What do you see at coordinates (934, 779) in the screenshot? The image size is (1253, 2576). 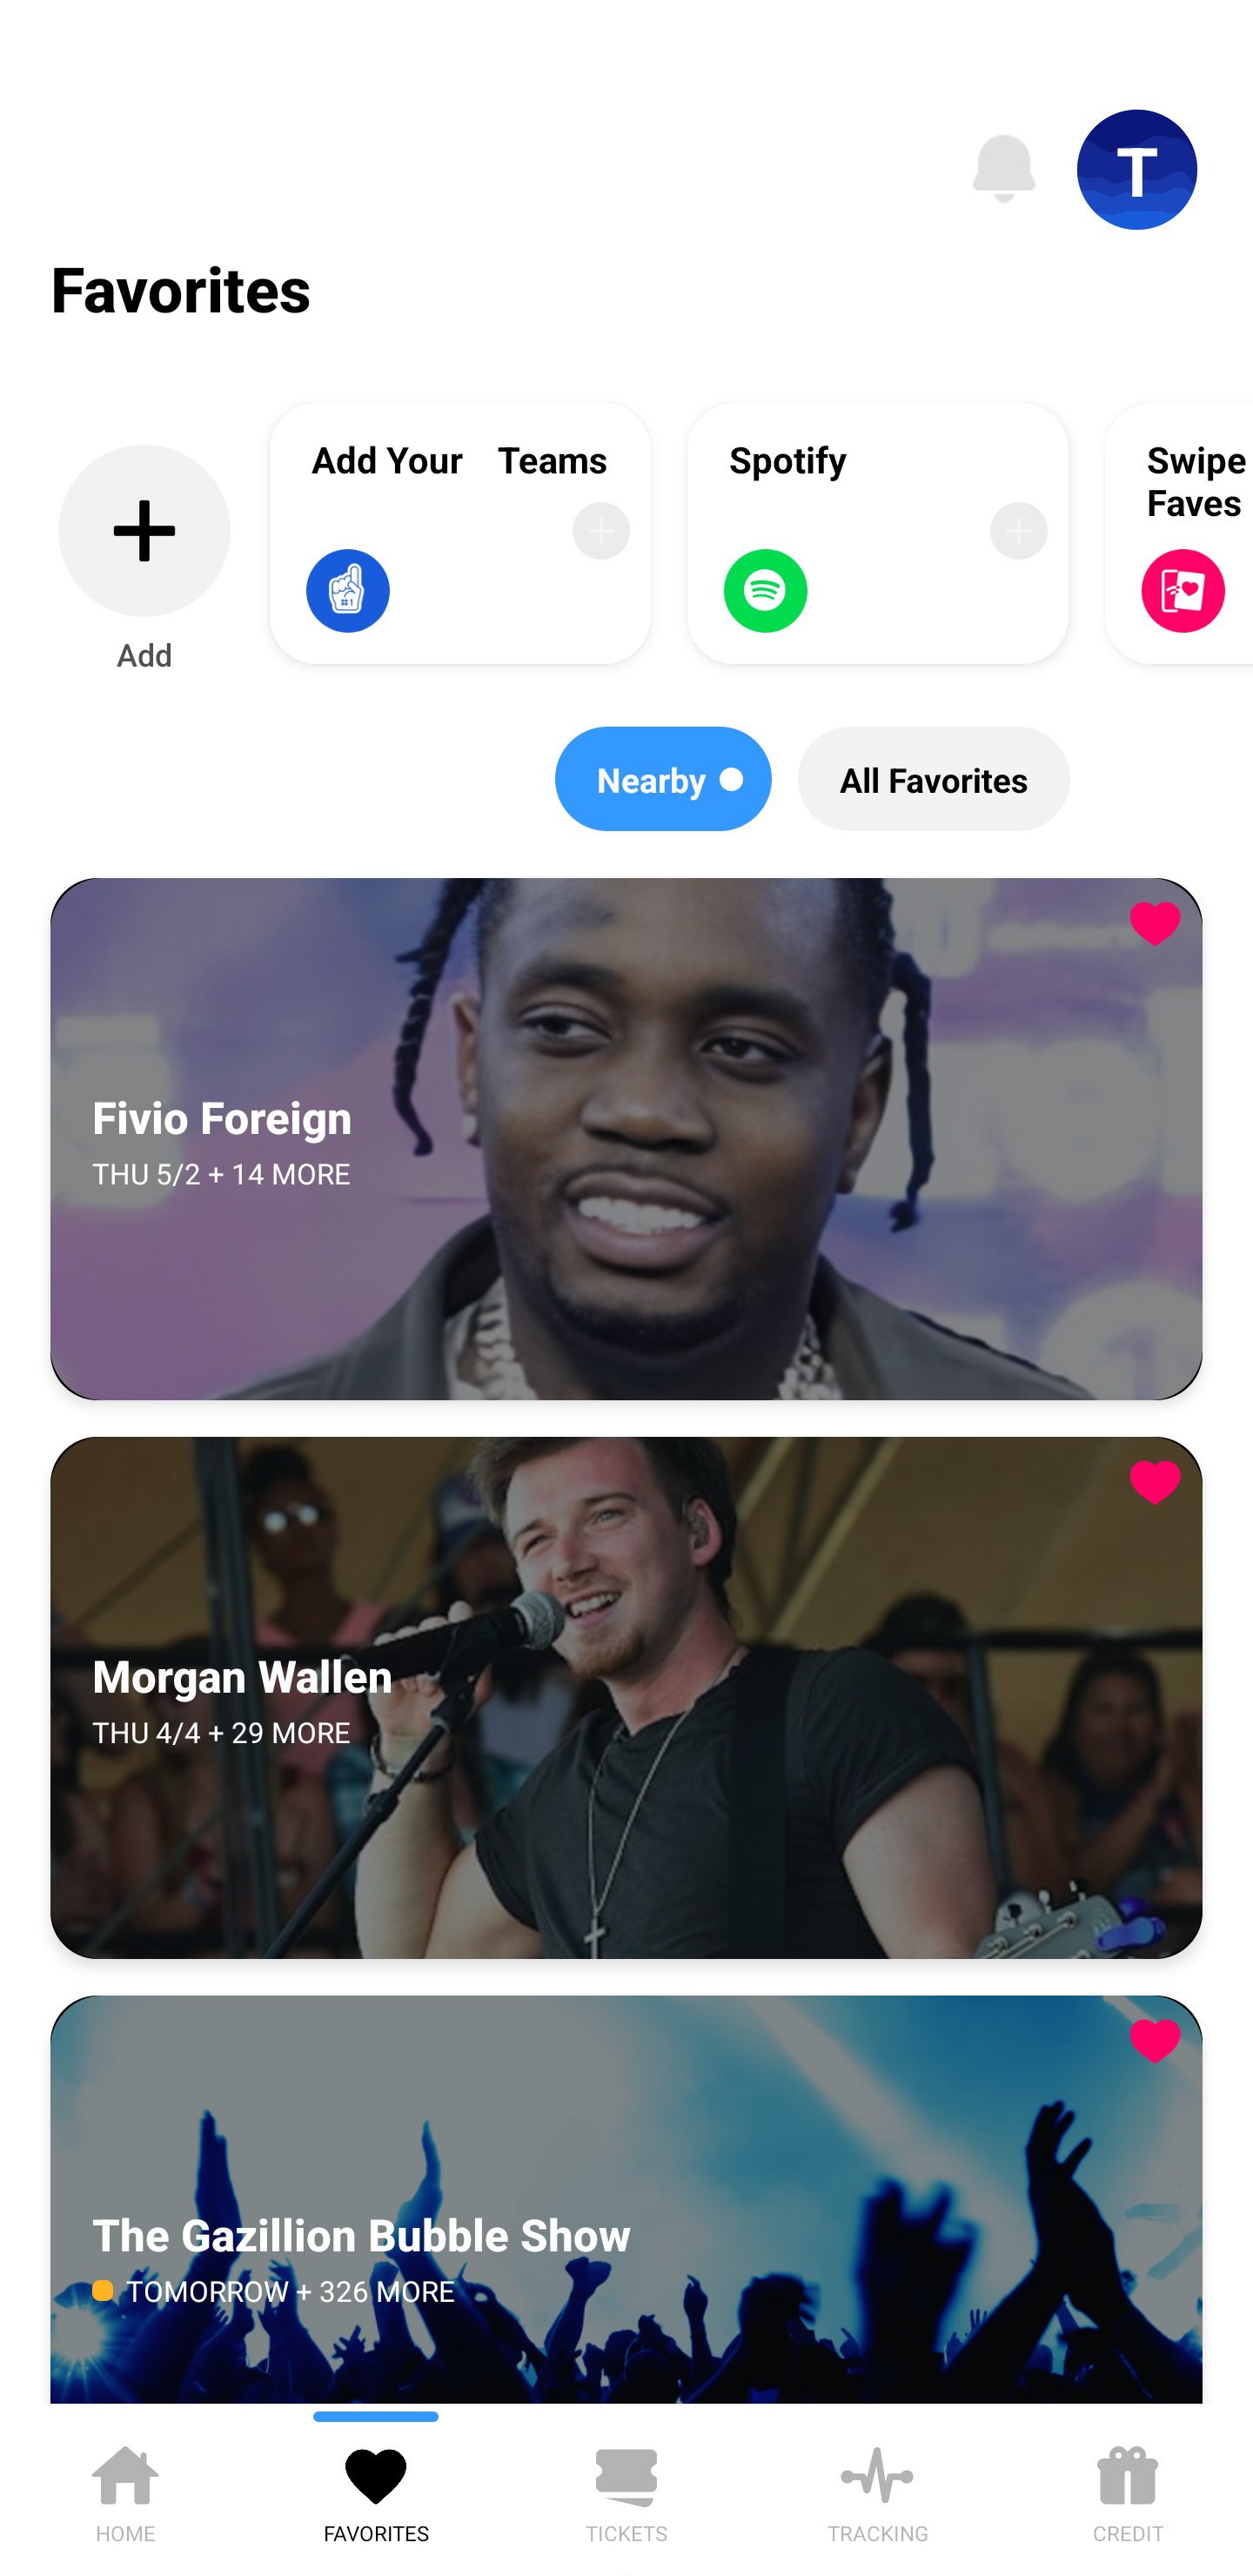 I see `All Favorites` at bounding box center [934, 779].